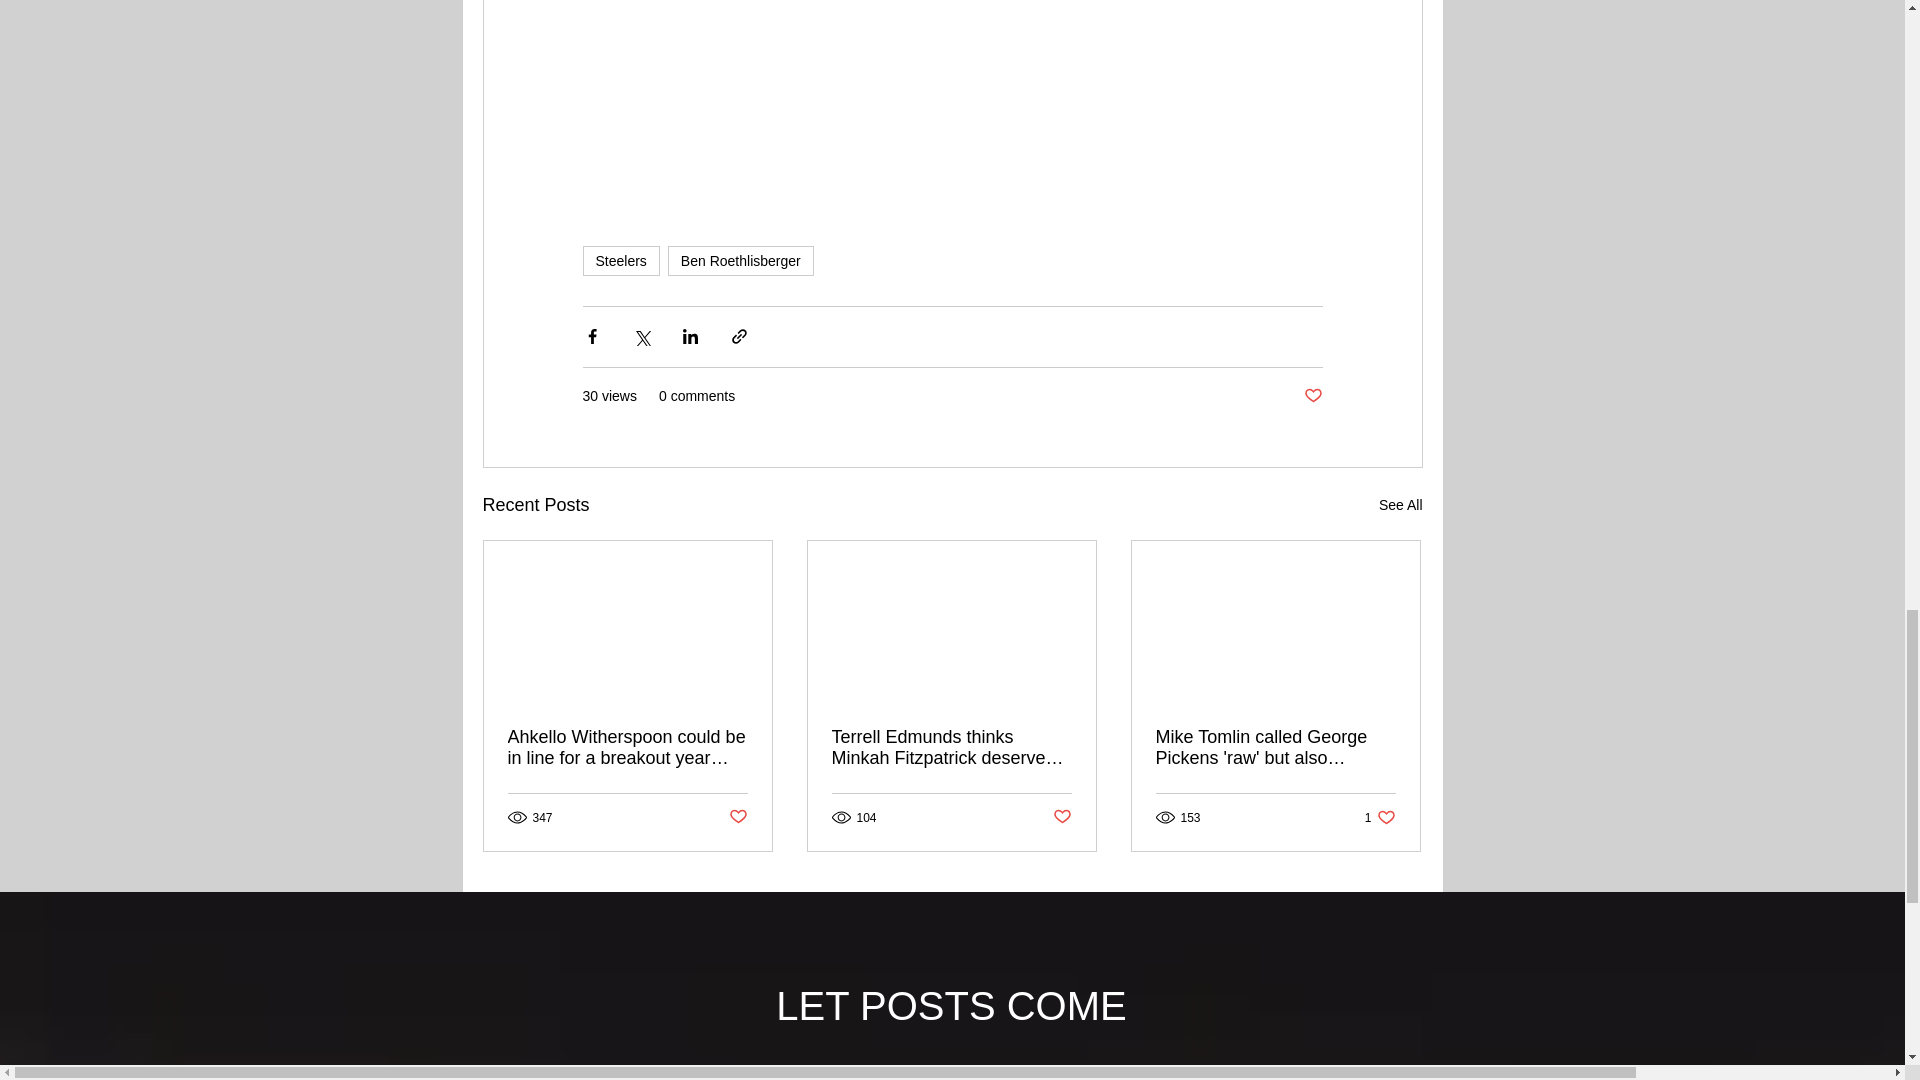 This screenshot has height=1080, width=1920. What do you see at coordinates (736, 817) in the screenshot?
I see `Ben Roethlisberger` at bounding box center [736, 817].